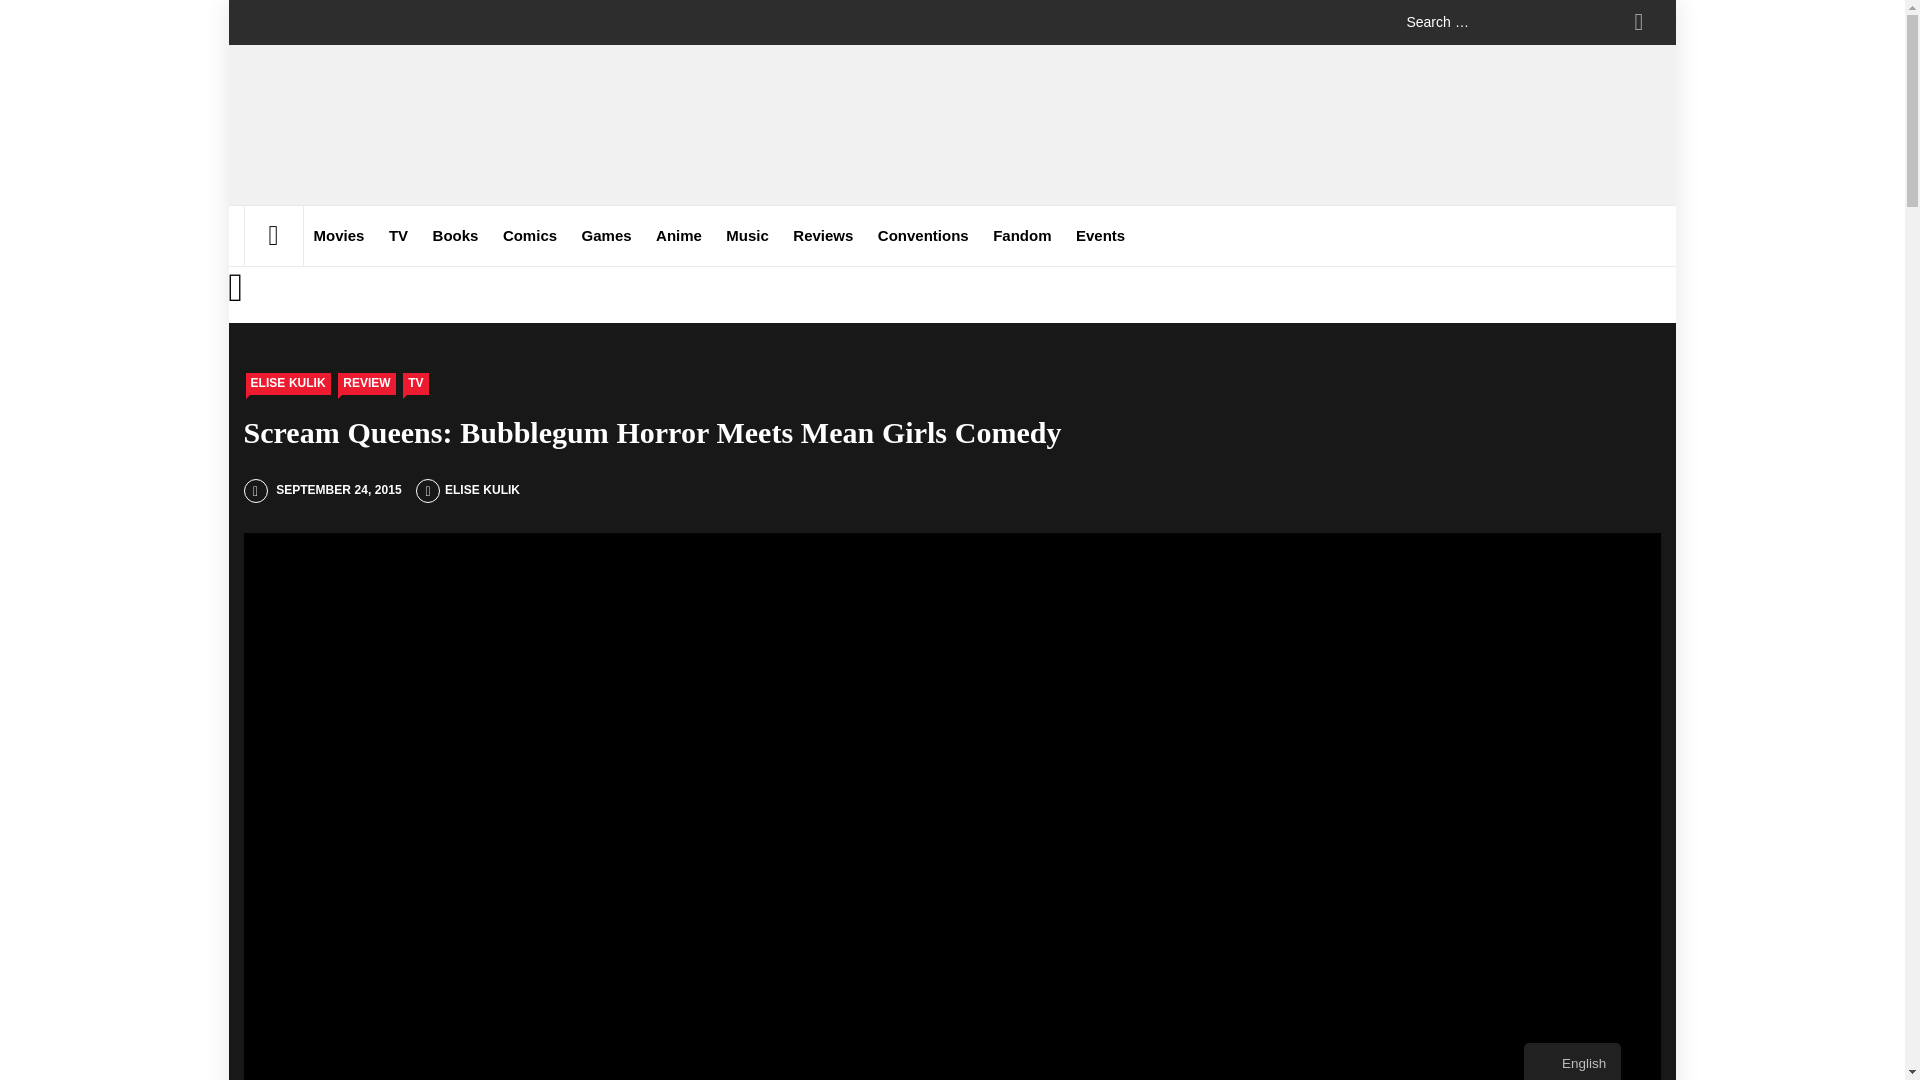 Image resolution: width=1920 pixels, height=1080 pixels. Describe the element at coordinates (748, 236) in the screenshot. I see `Music` at that location.